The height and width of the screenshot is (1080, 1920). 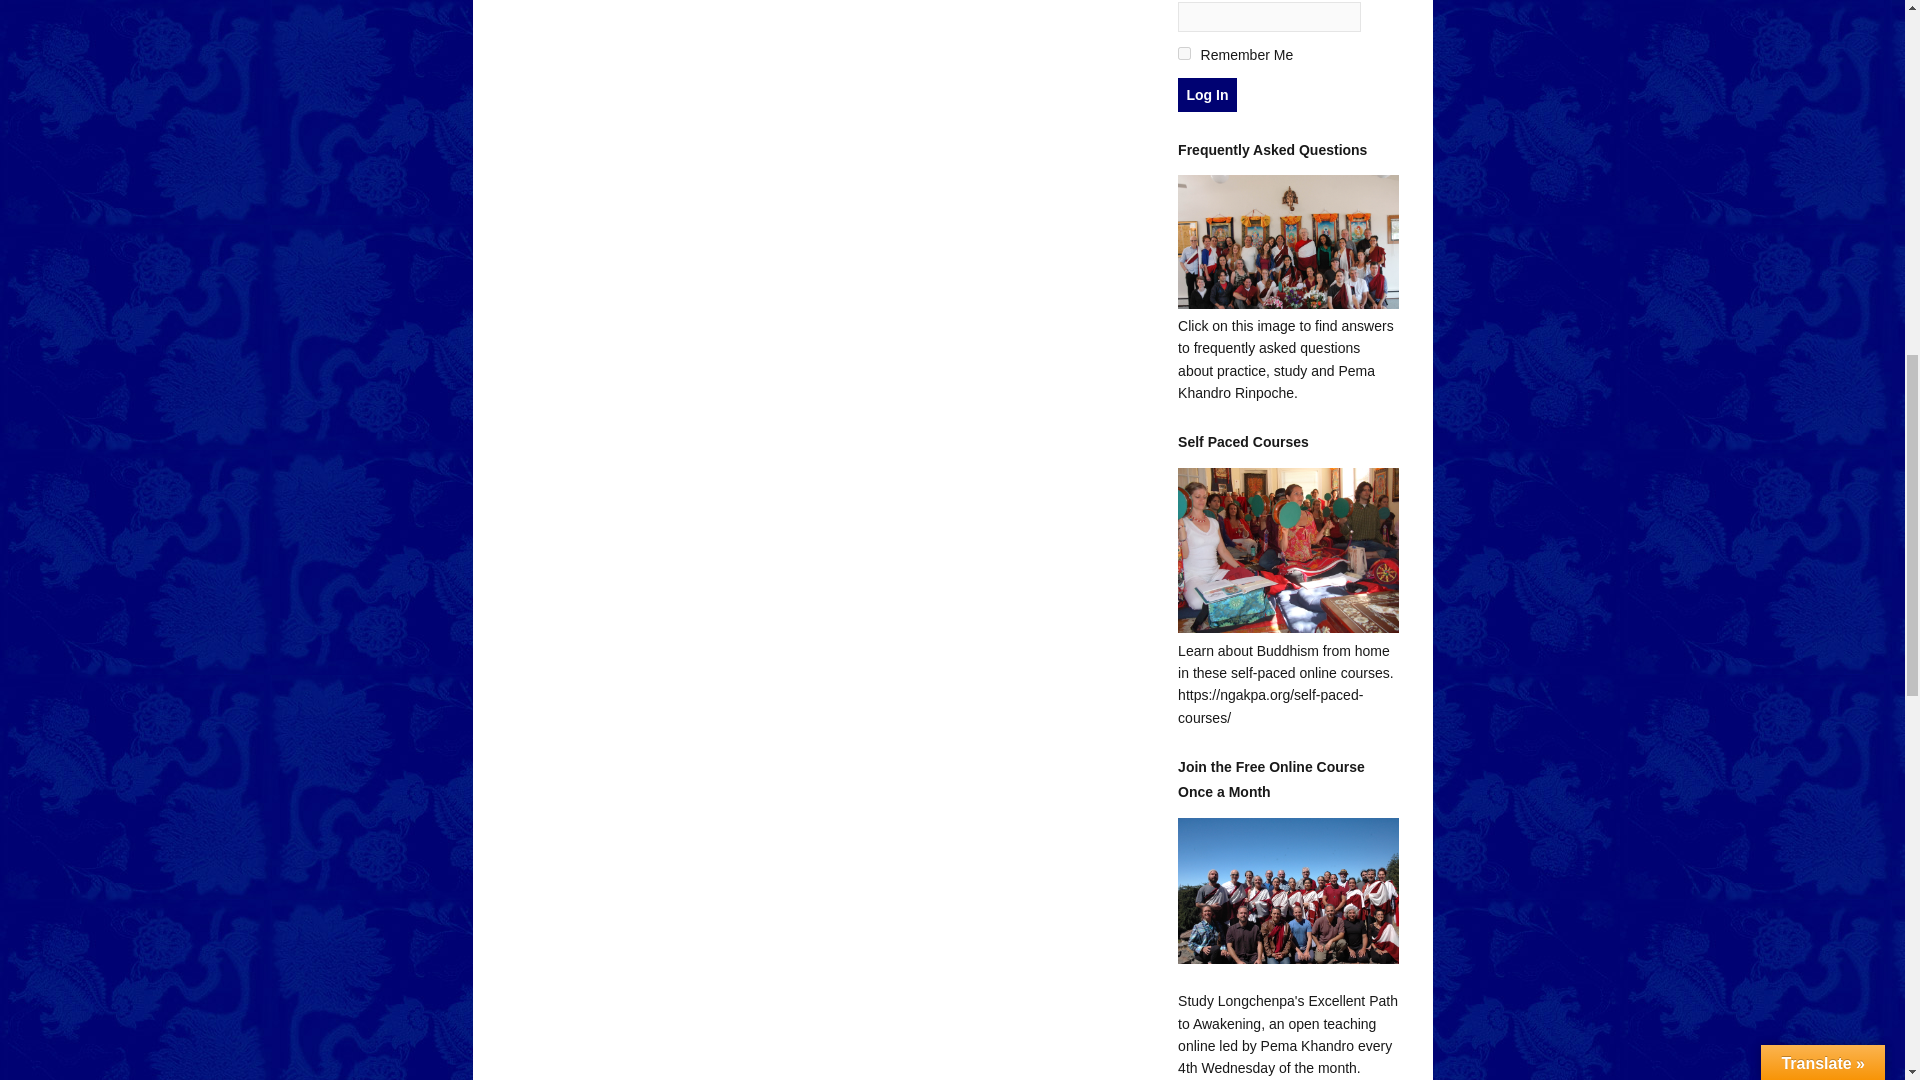 I want to click on Log In, so click(x=1207, y=94).